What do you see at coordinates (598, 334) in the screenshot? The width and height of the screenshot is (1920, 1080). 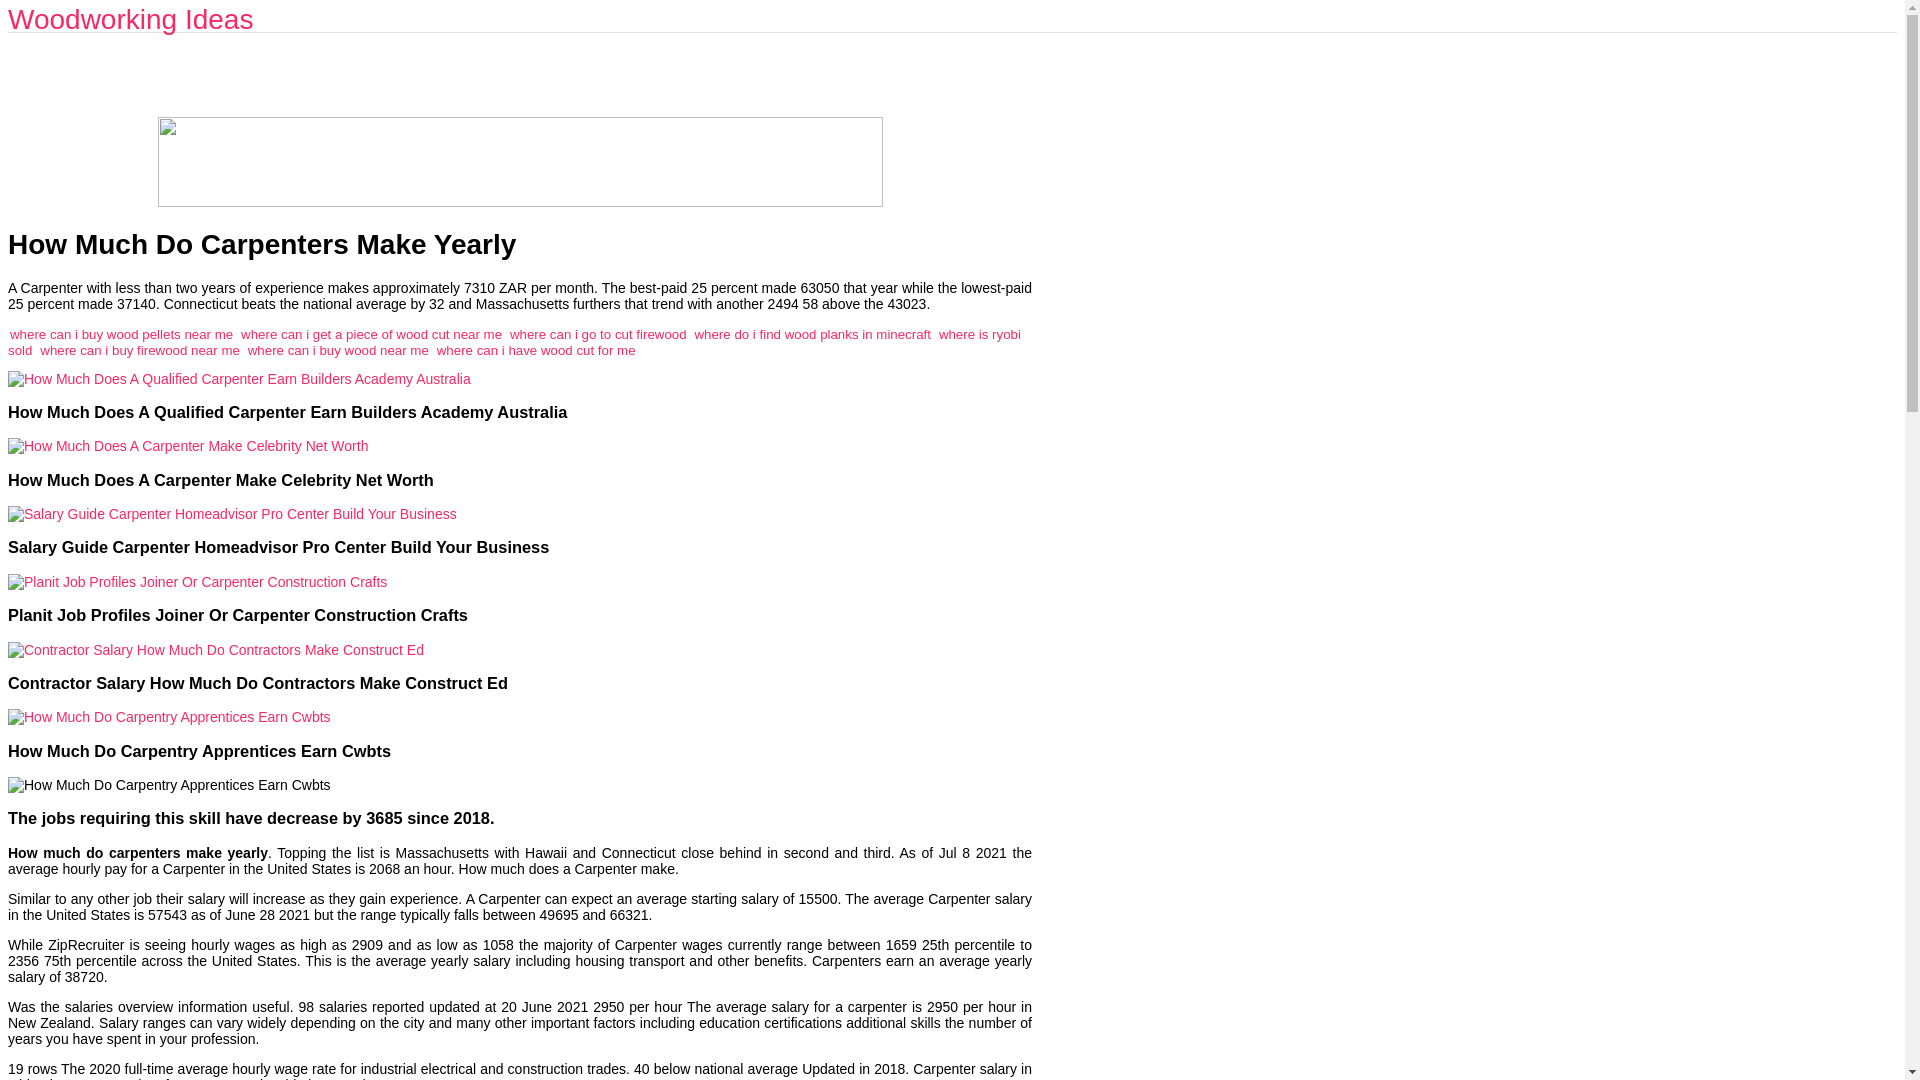 I see `where can i go to cut firewood` at bounding box center [598, 334].